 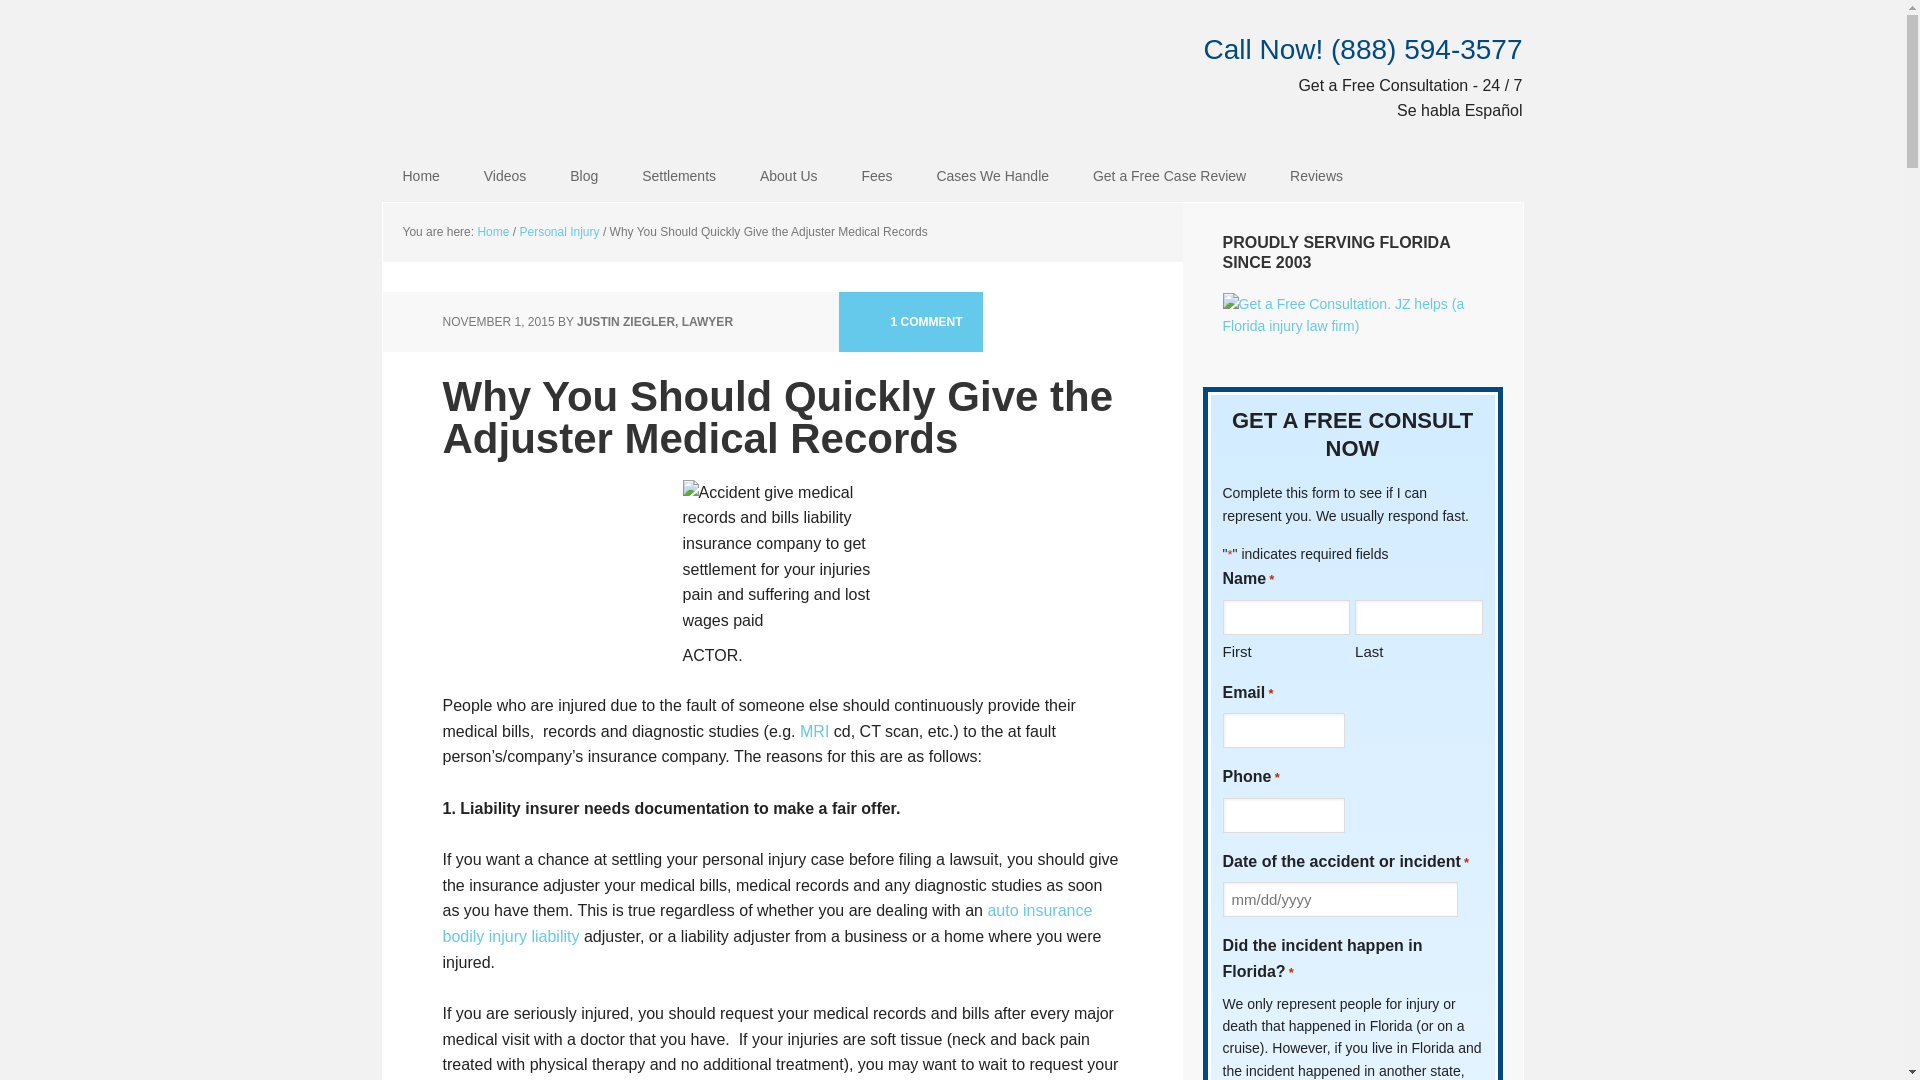 I want to click on Videos, so click(x=506, y=176).